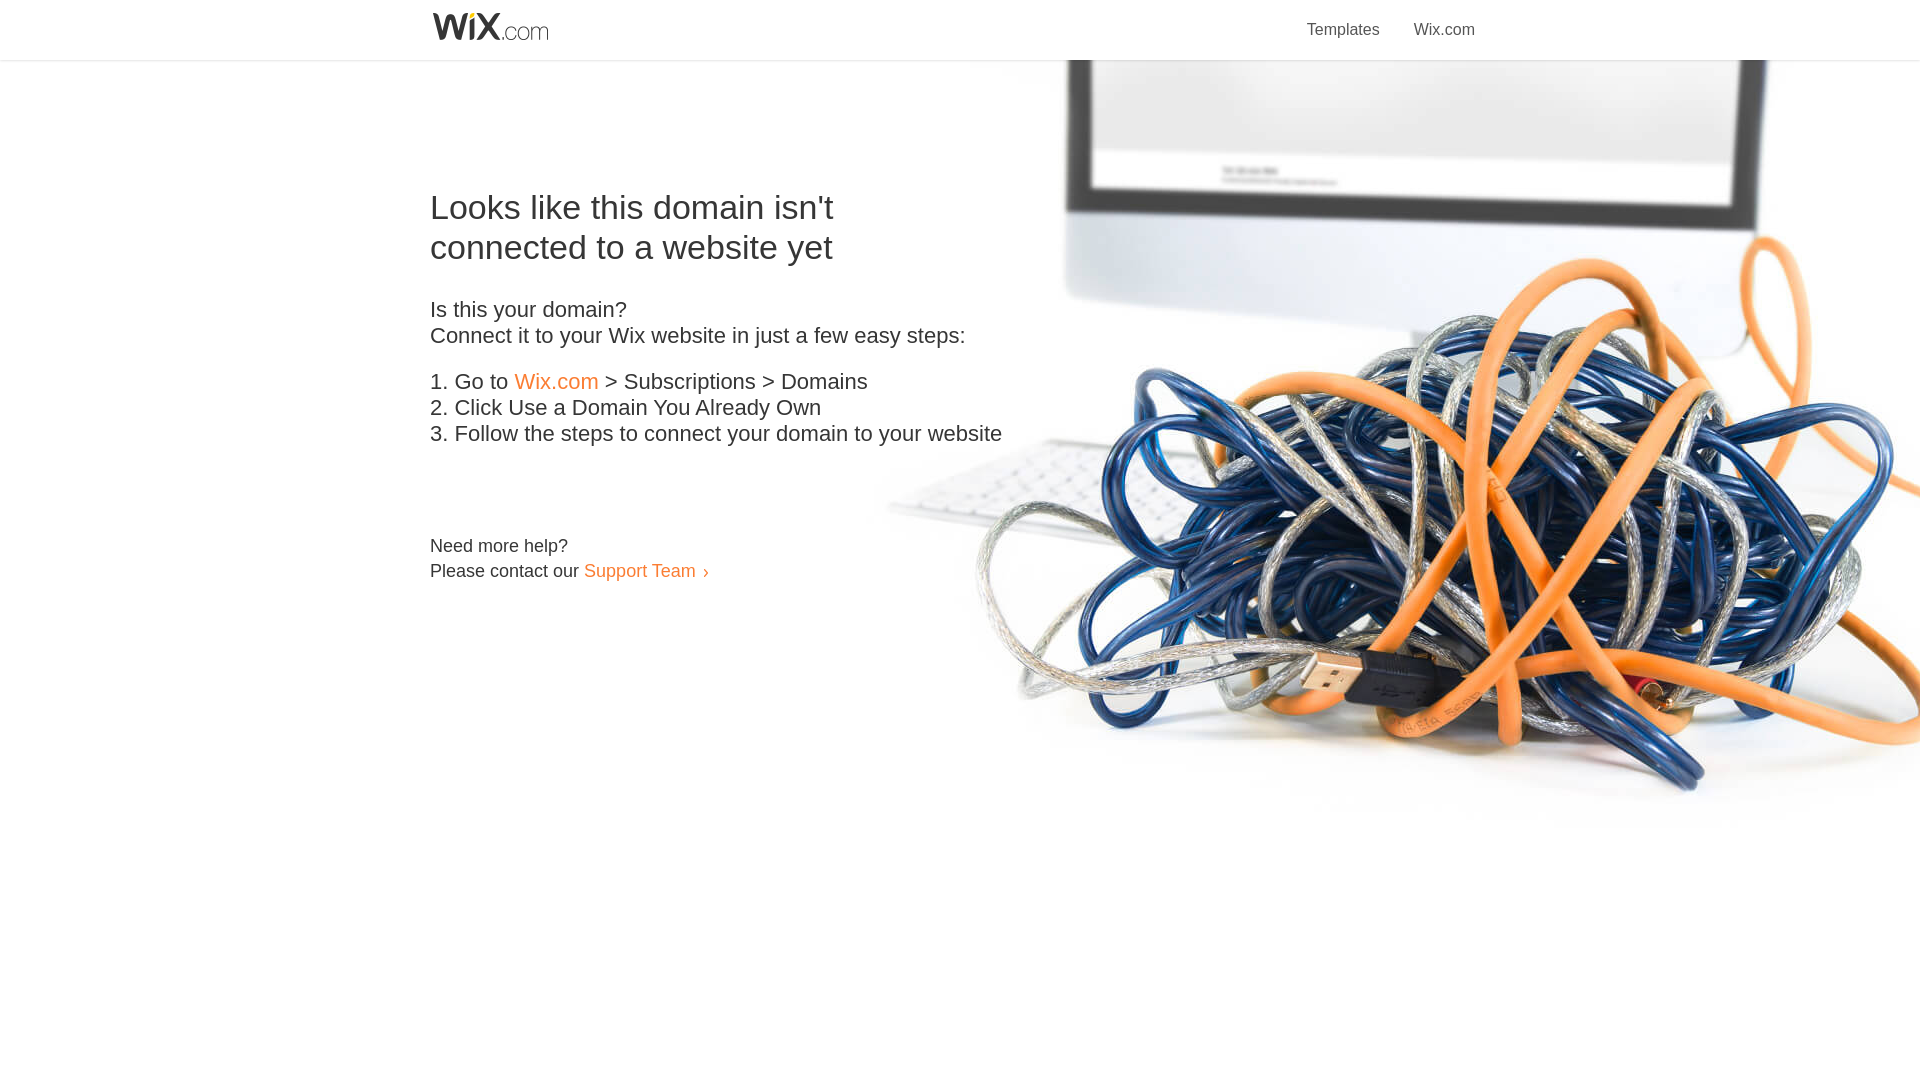 The width and height of the screenshot is (1920, 1080). Describe the element at coordinates (1344, 18) in the screenshot. I see `Templates` at that location.